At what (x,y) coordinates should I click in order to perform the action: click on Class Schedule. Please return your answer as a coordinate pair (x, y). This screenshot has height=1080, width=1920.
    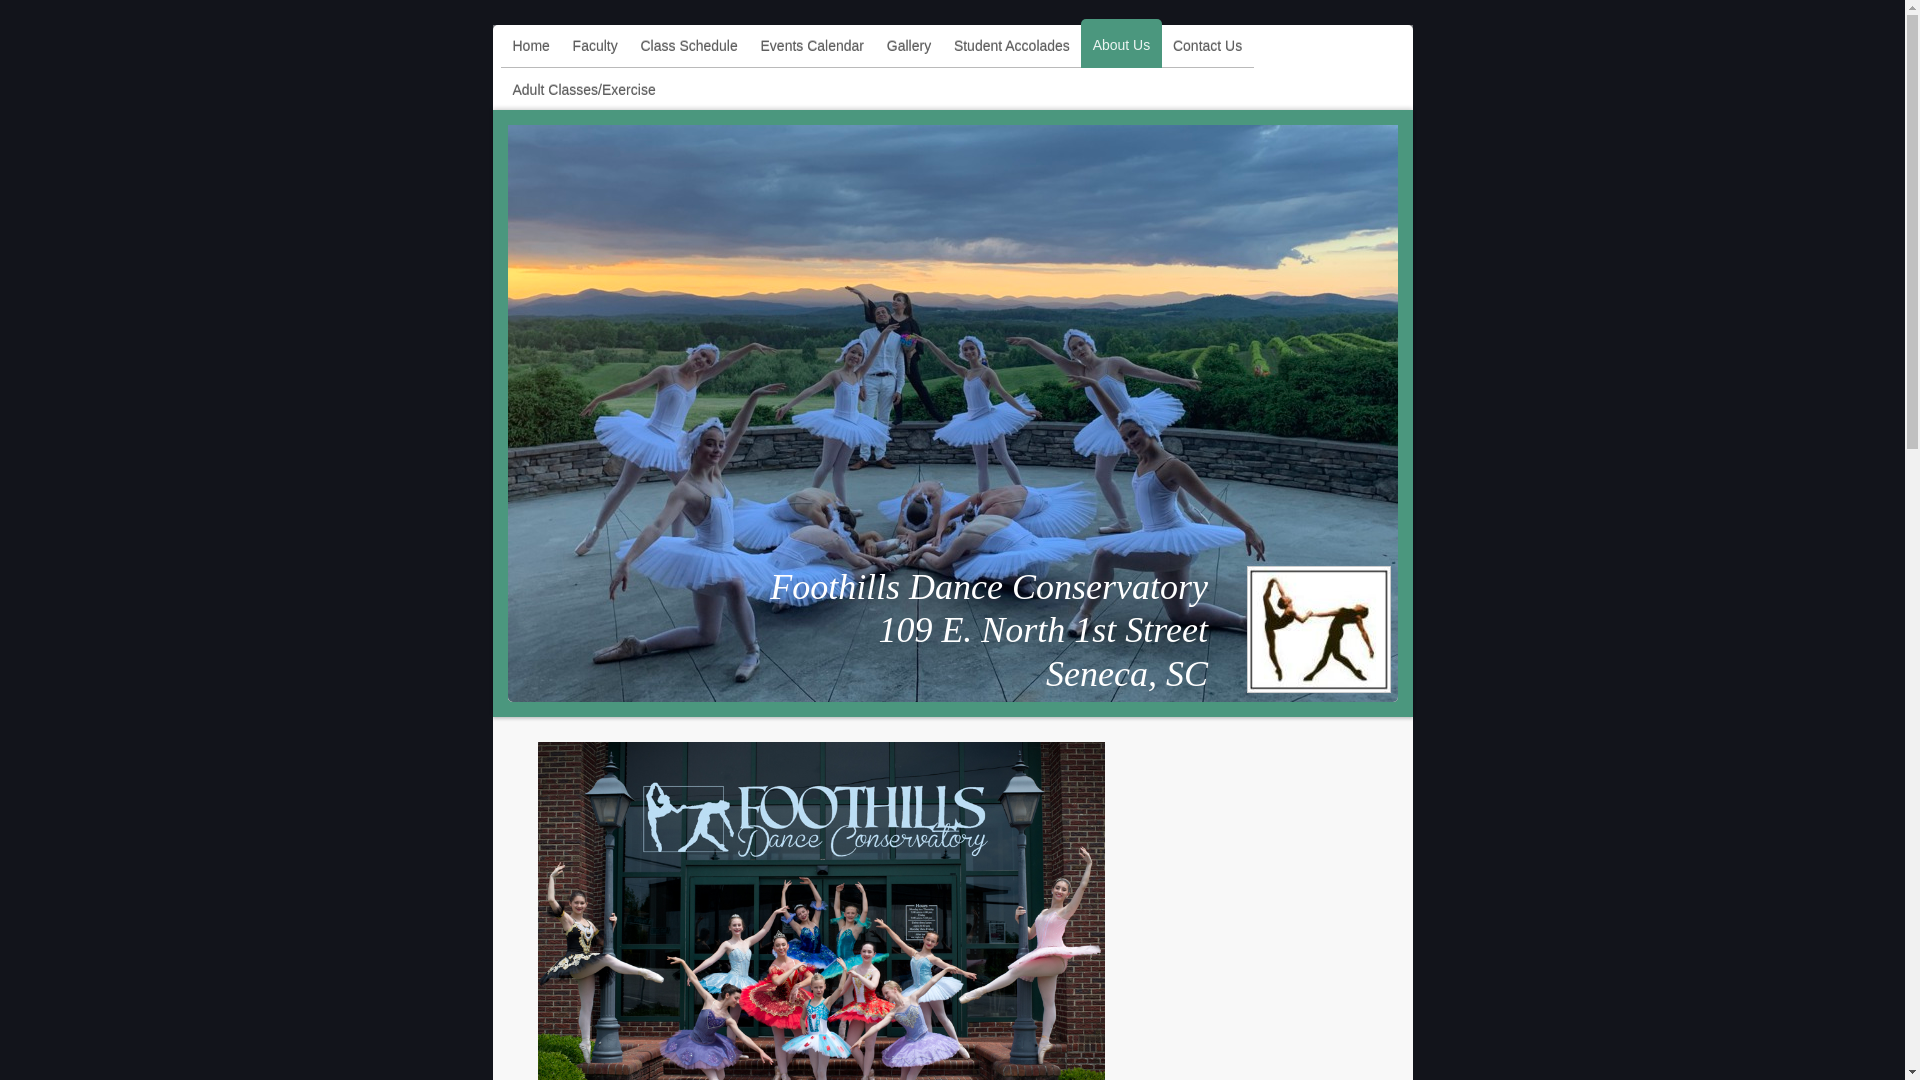
    Looking at the image, I should click on (688, 47).